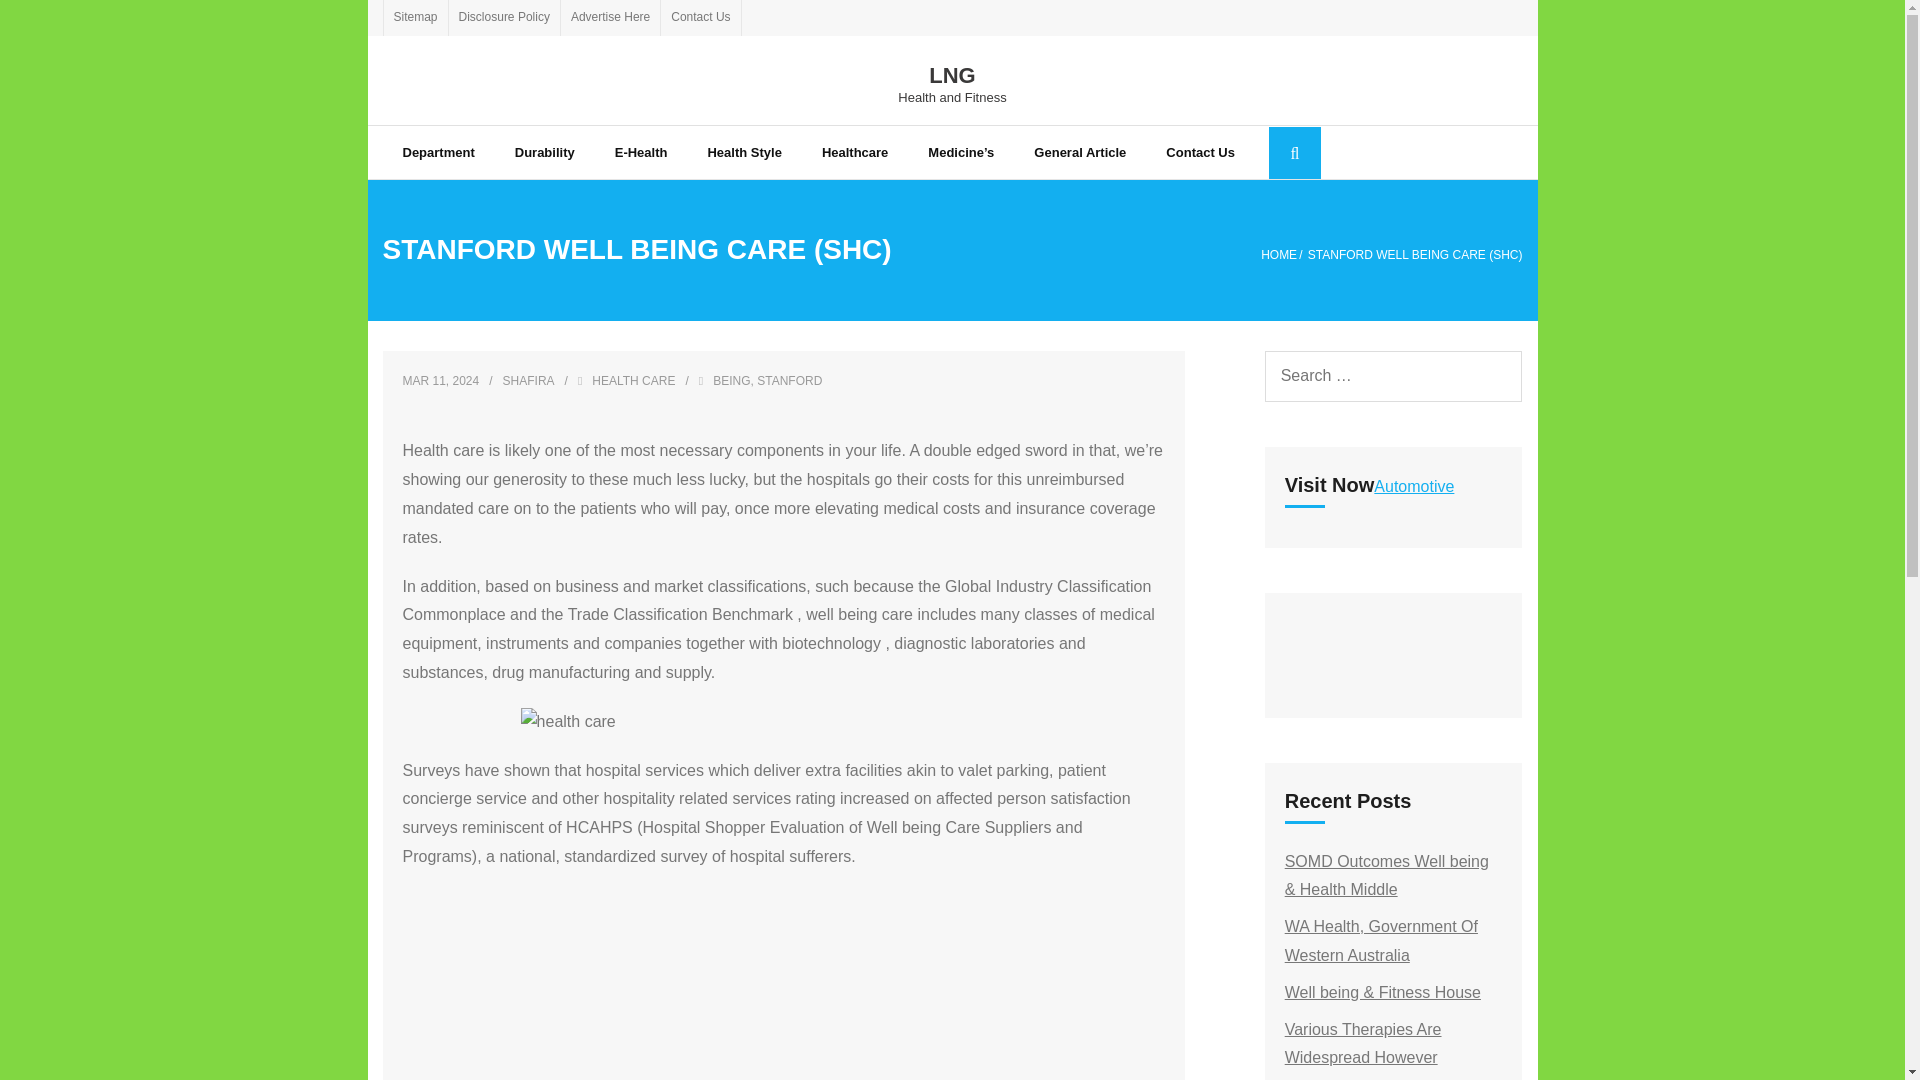 This screenshot has width=1920, height=1080. What do you see at coordinates (855, 152) in the screenshot?
I see `Healthcare` at bounding box center [855, 152].